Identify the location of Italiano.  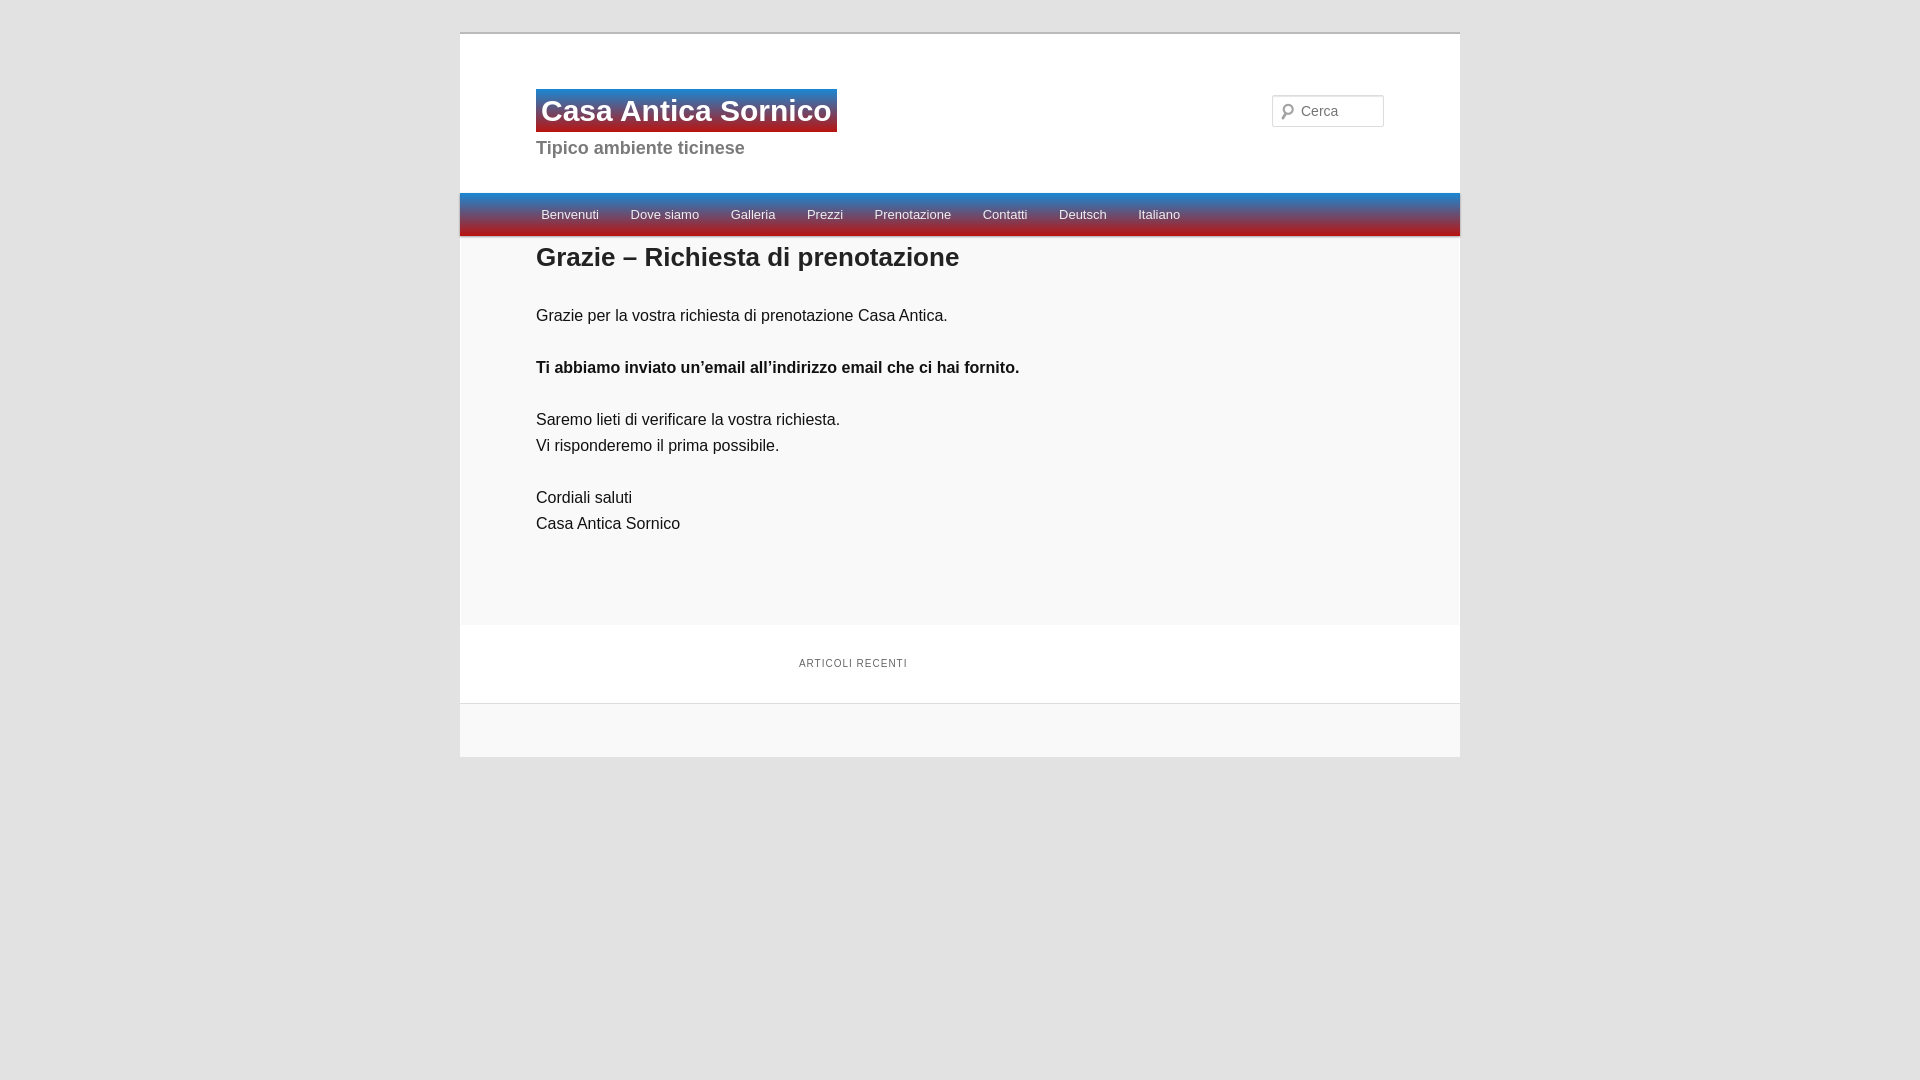
(1158, 214).